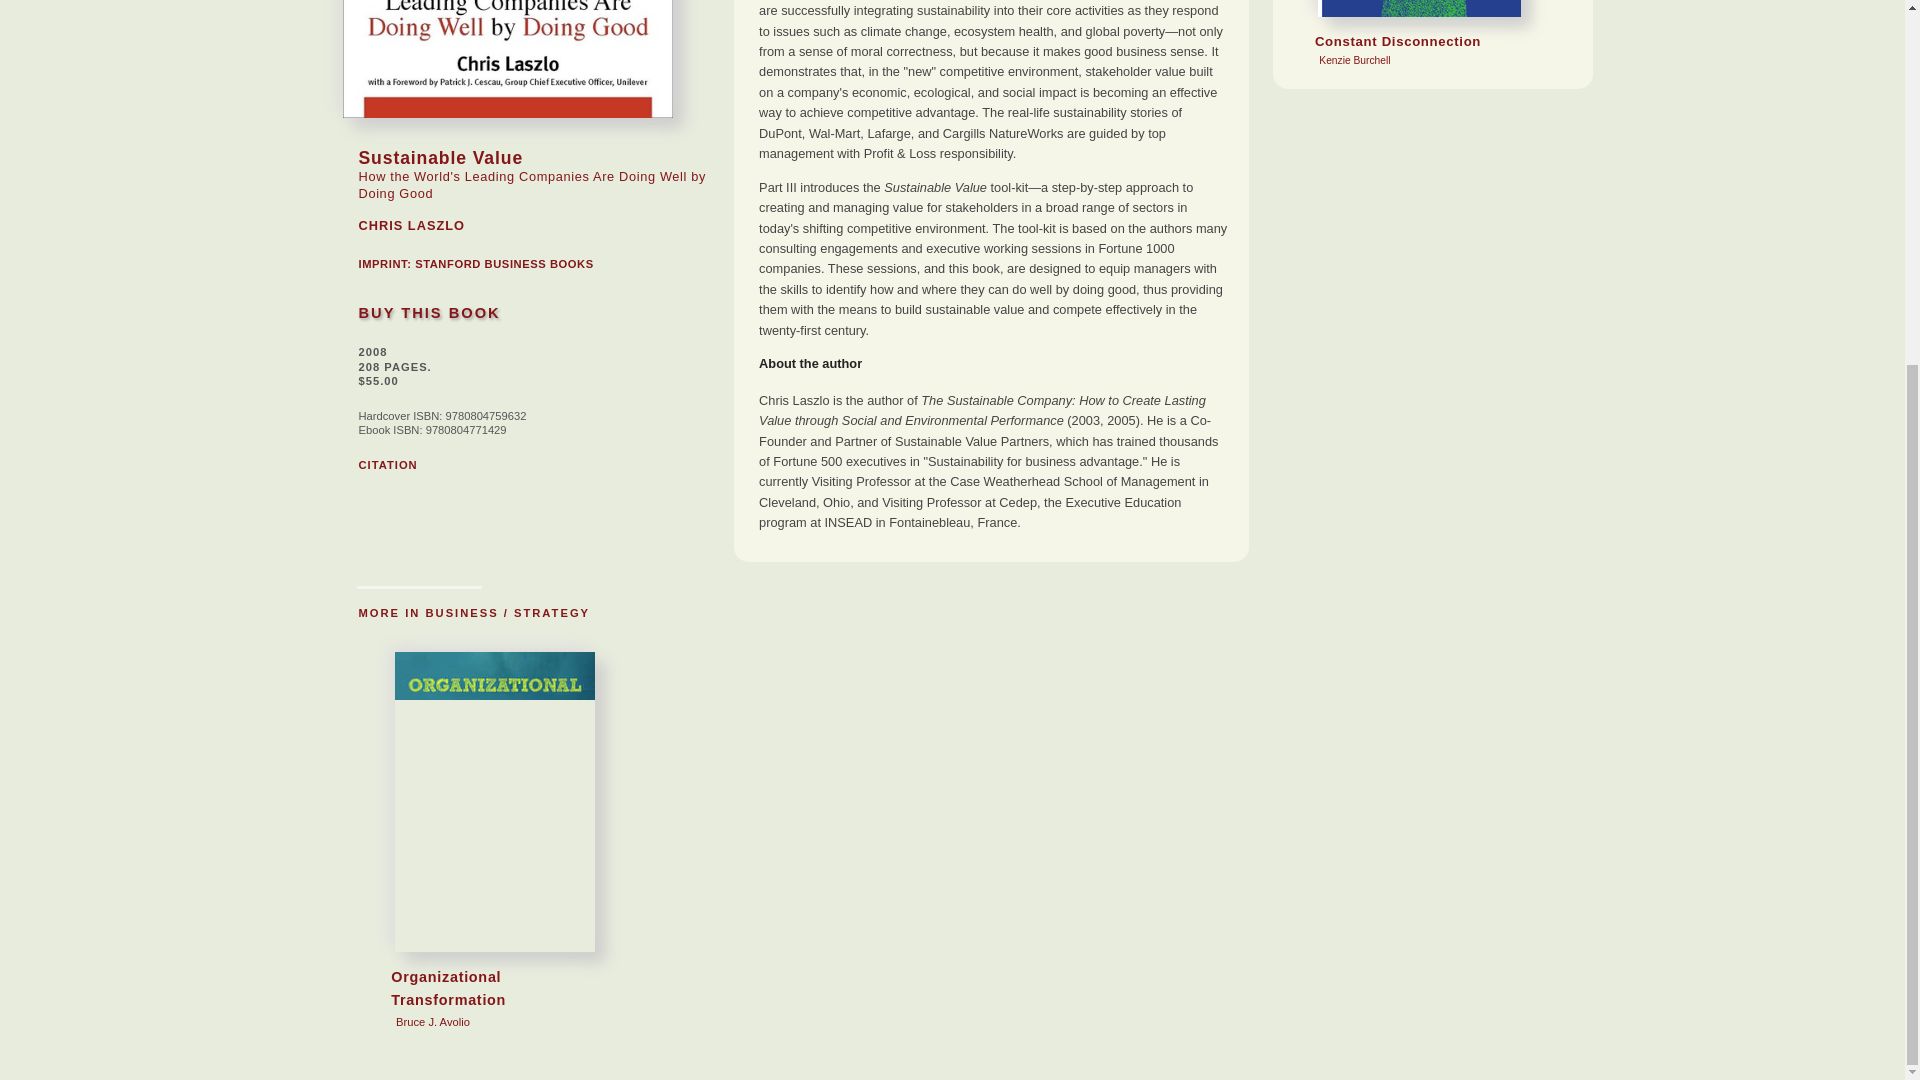 This screenshot has width=1920, height=1080. Describe the element at coordinates (504, 264) in the screenshot. I see `STANFORD BUSINESS BOOKS` at that location.